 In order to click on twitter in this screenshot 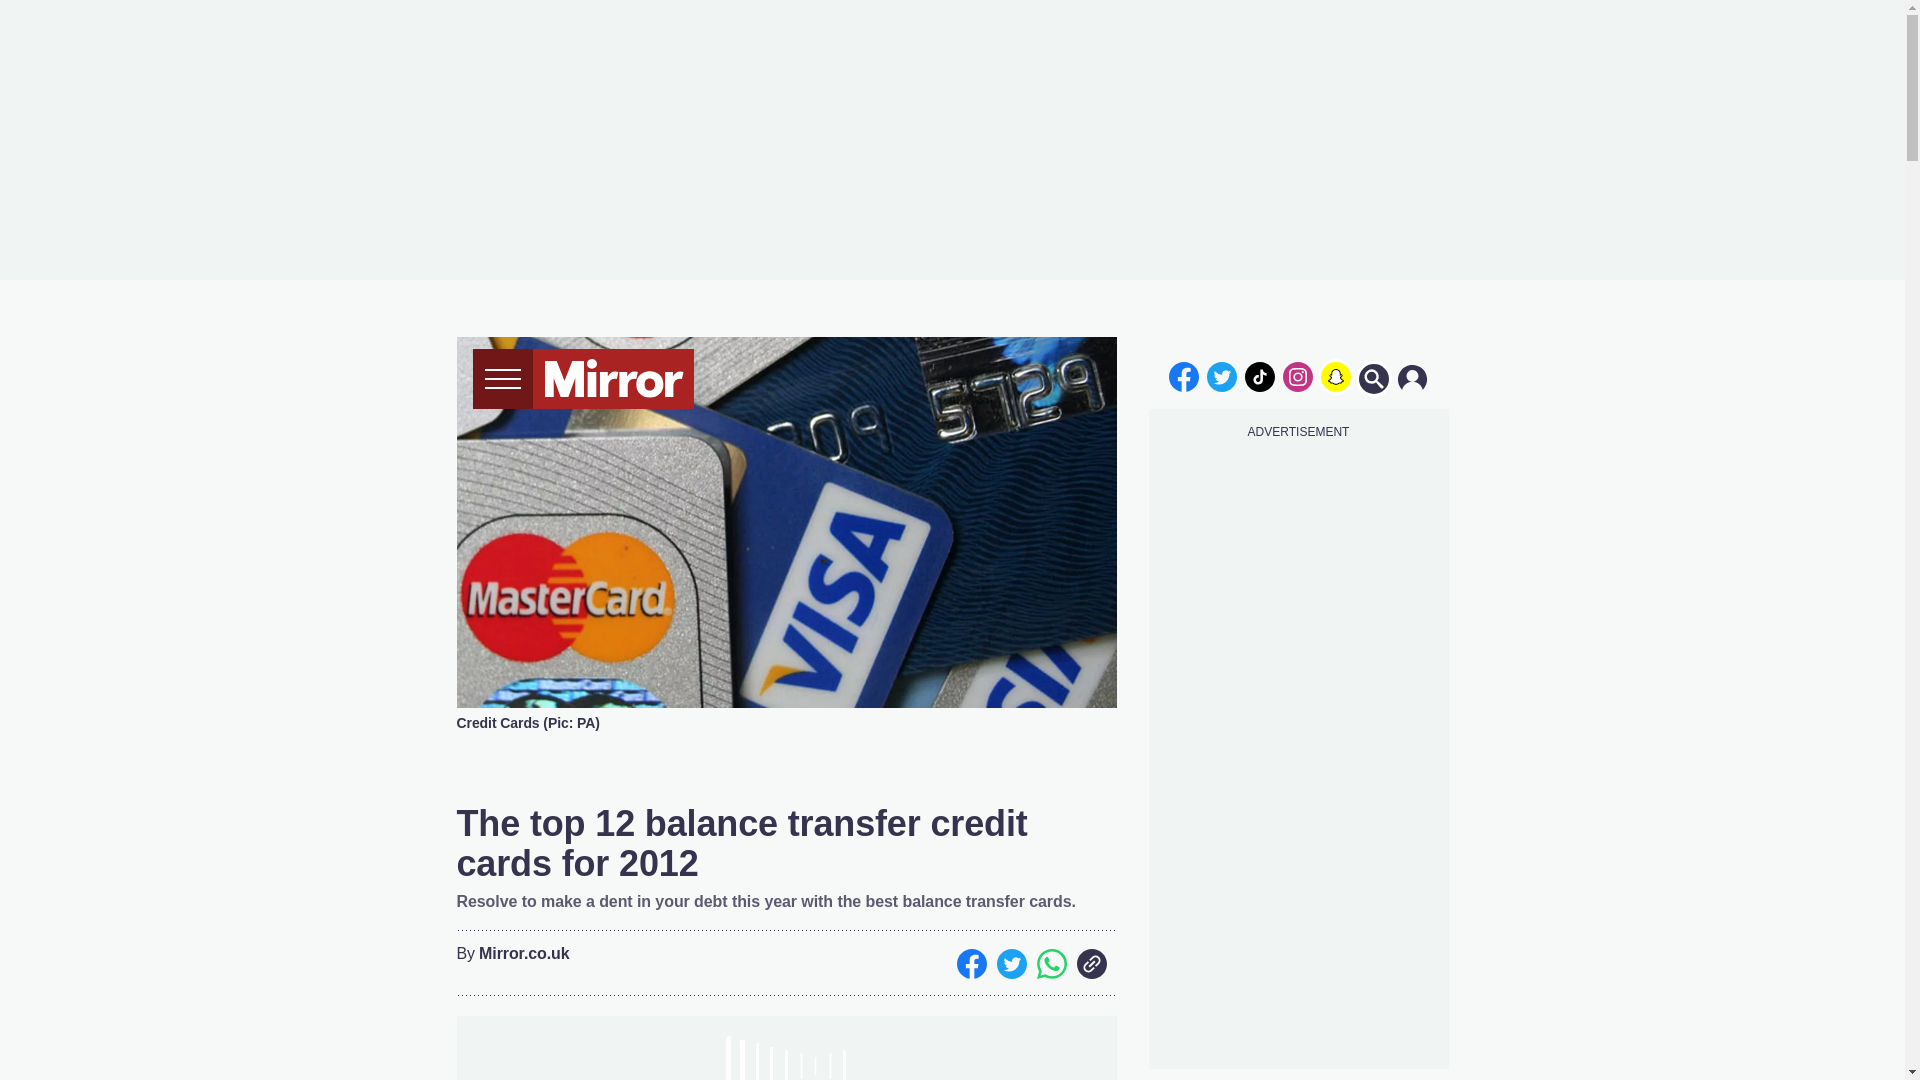, I will do `click(1222, 376)`.